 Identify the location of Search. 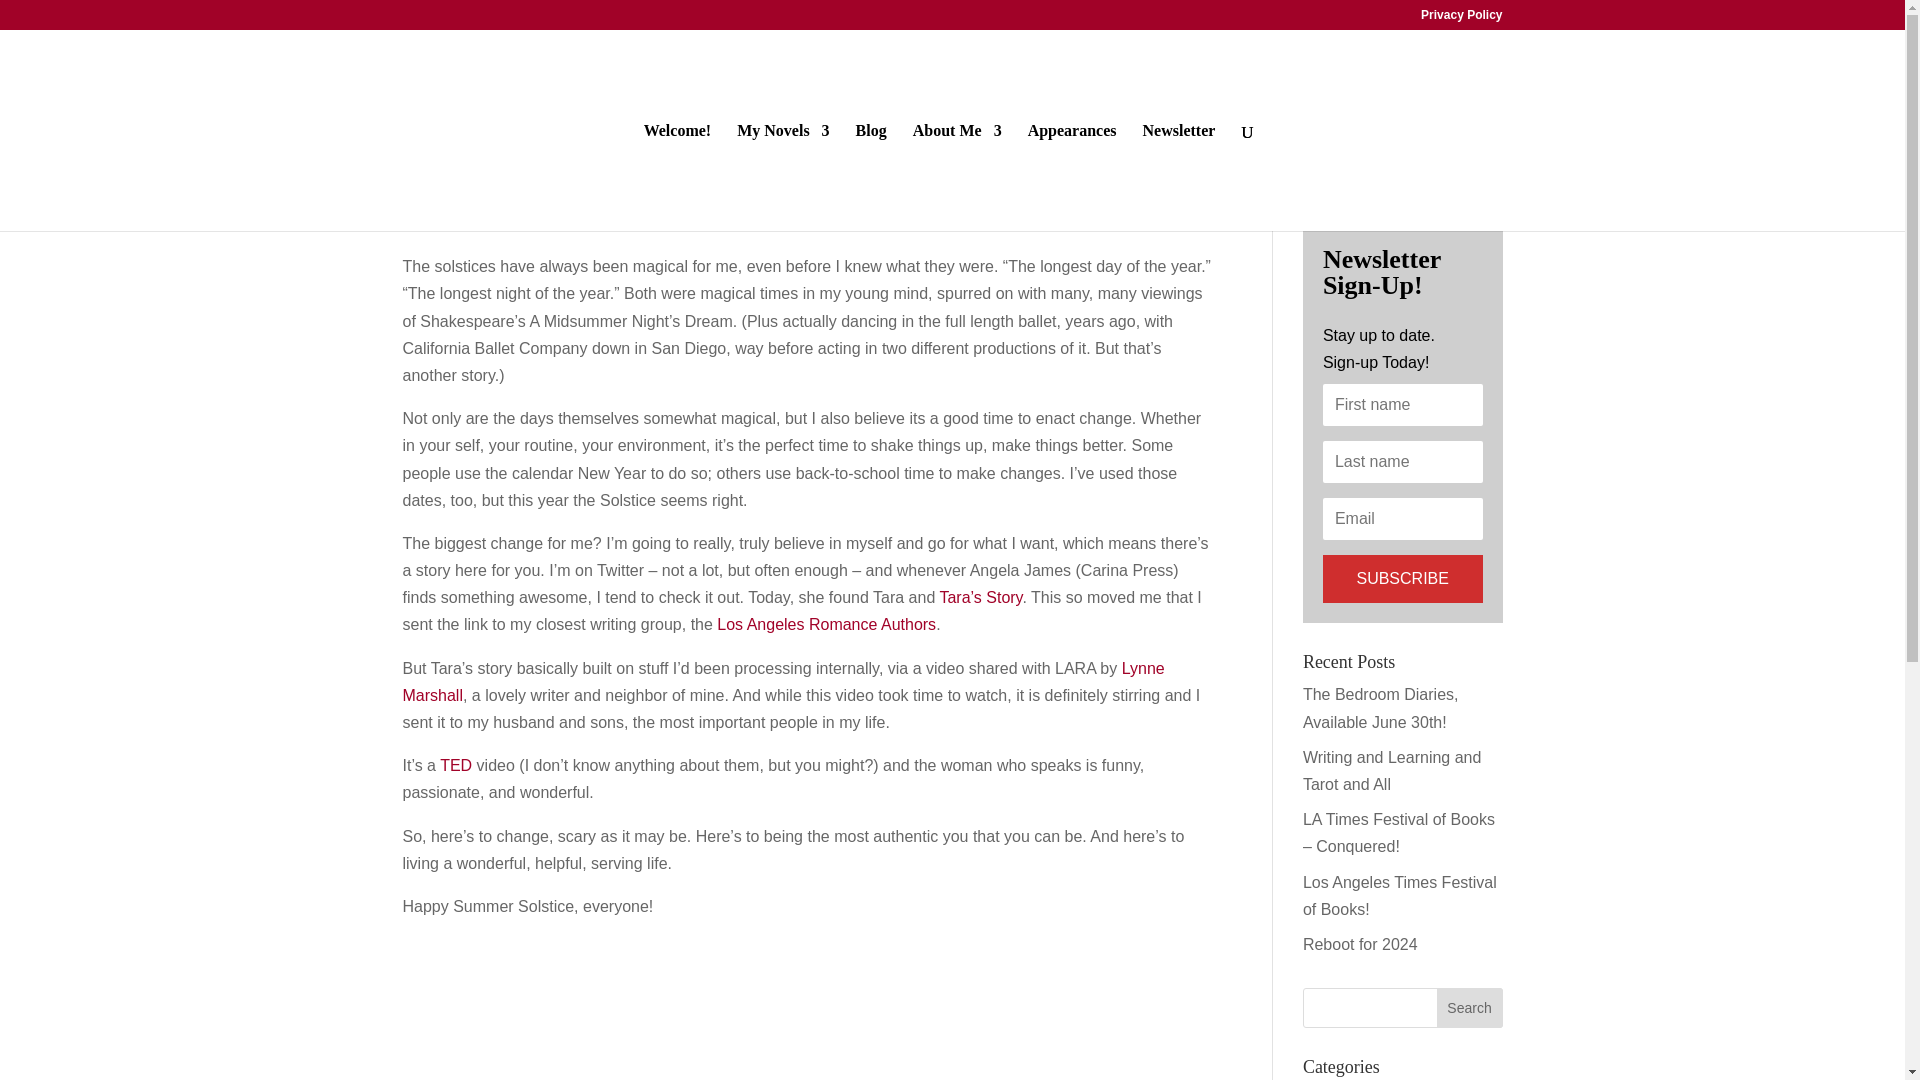
(1470, 1008).